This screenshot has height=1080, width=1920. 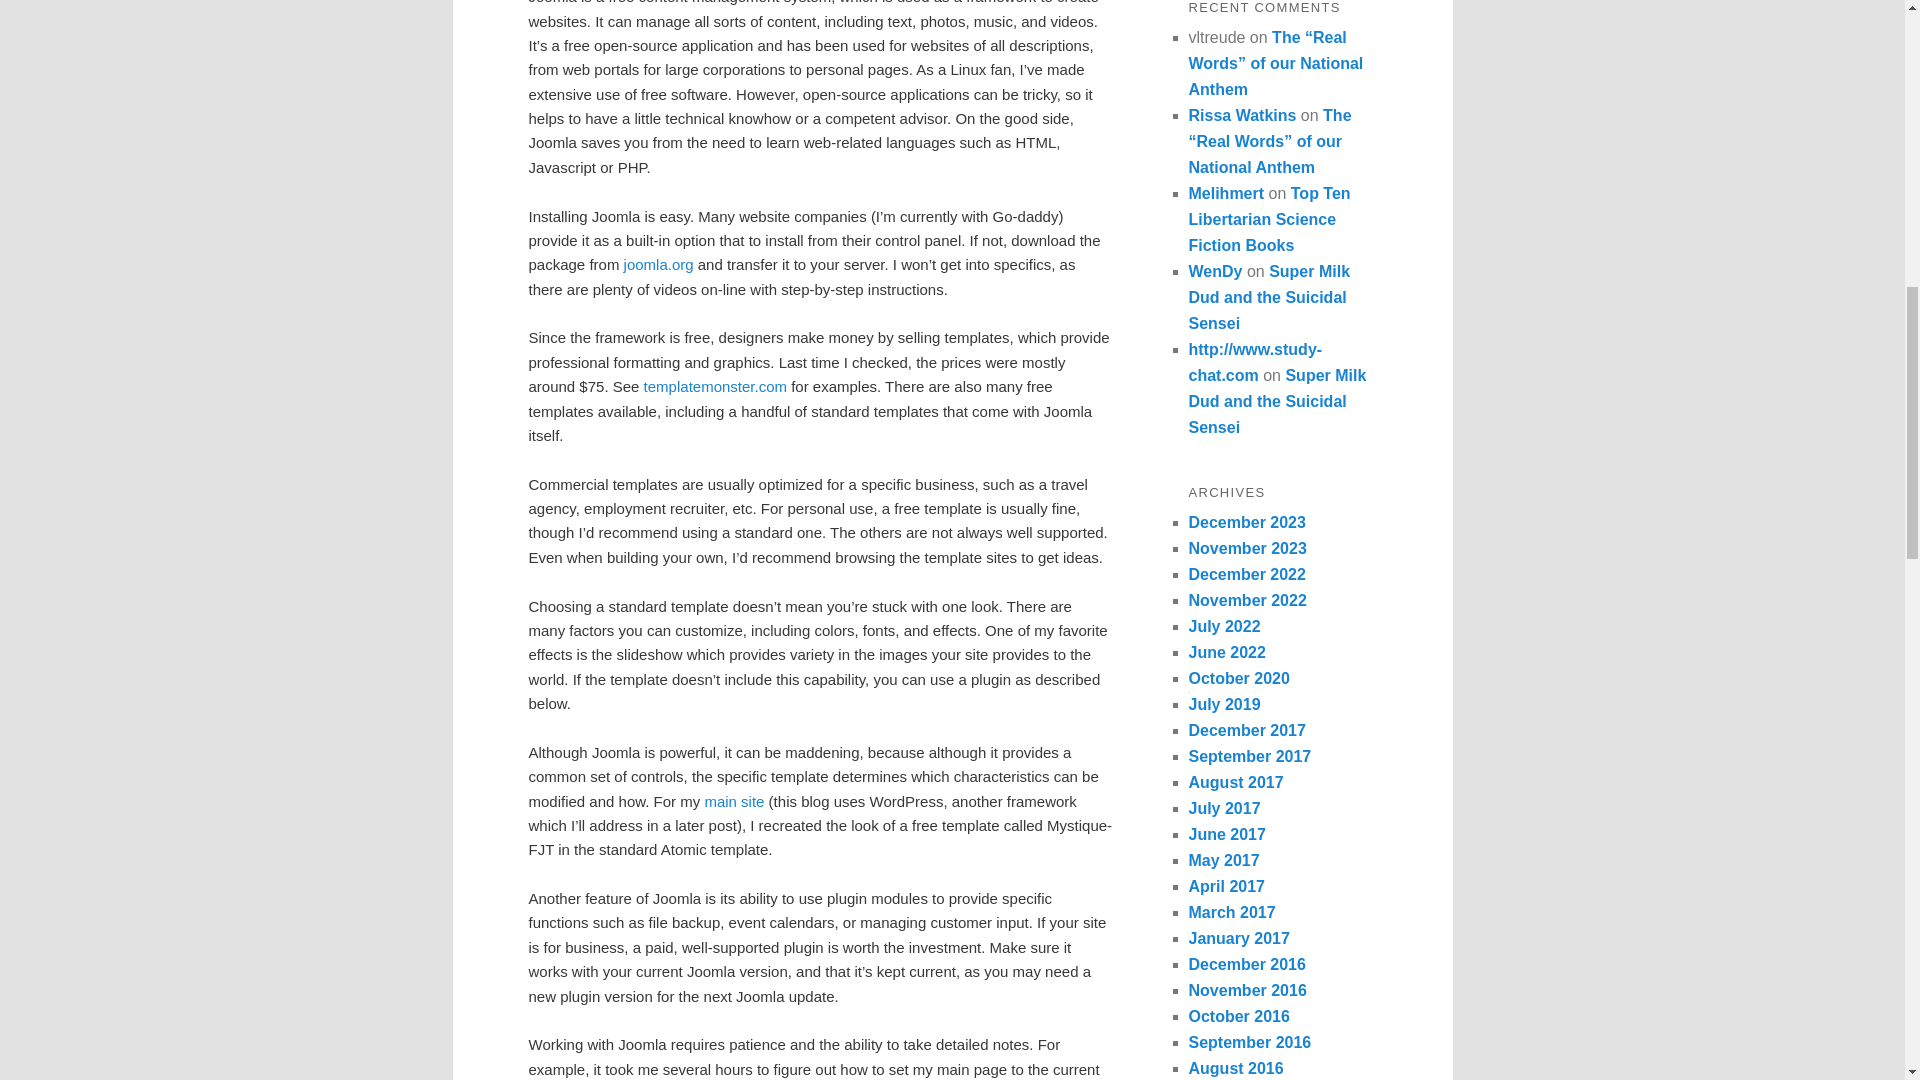 I want to click on templatemonster.com, so click(x=713, y=386).